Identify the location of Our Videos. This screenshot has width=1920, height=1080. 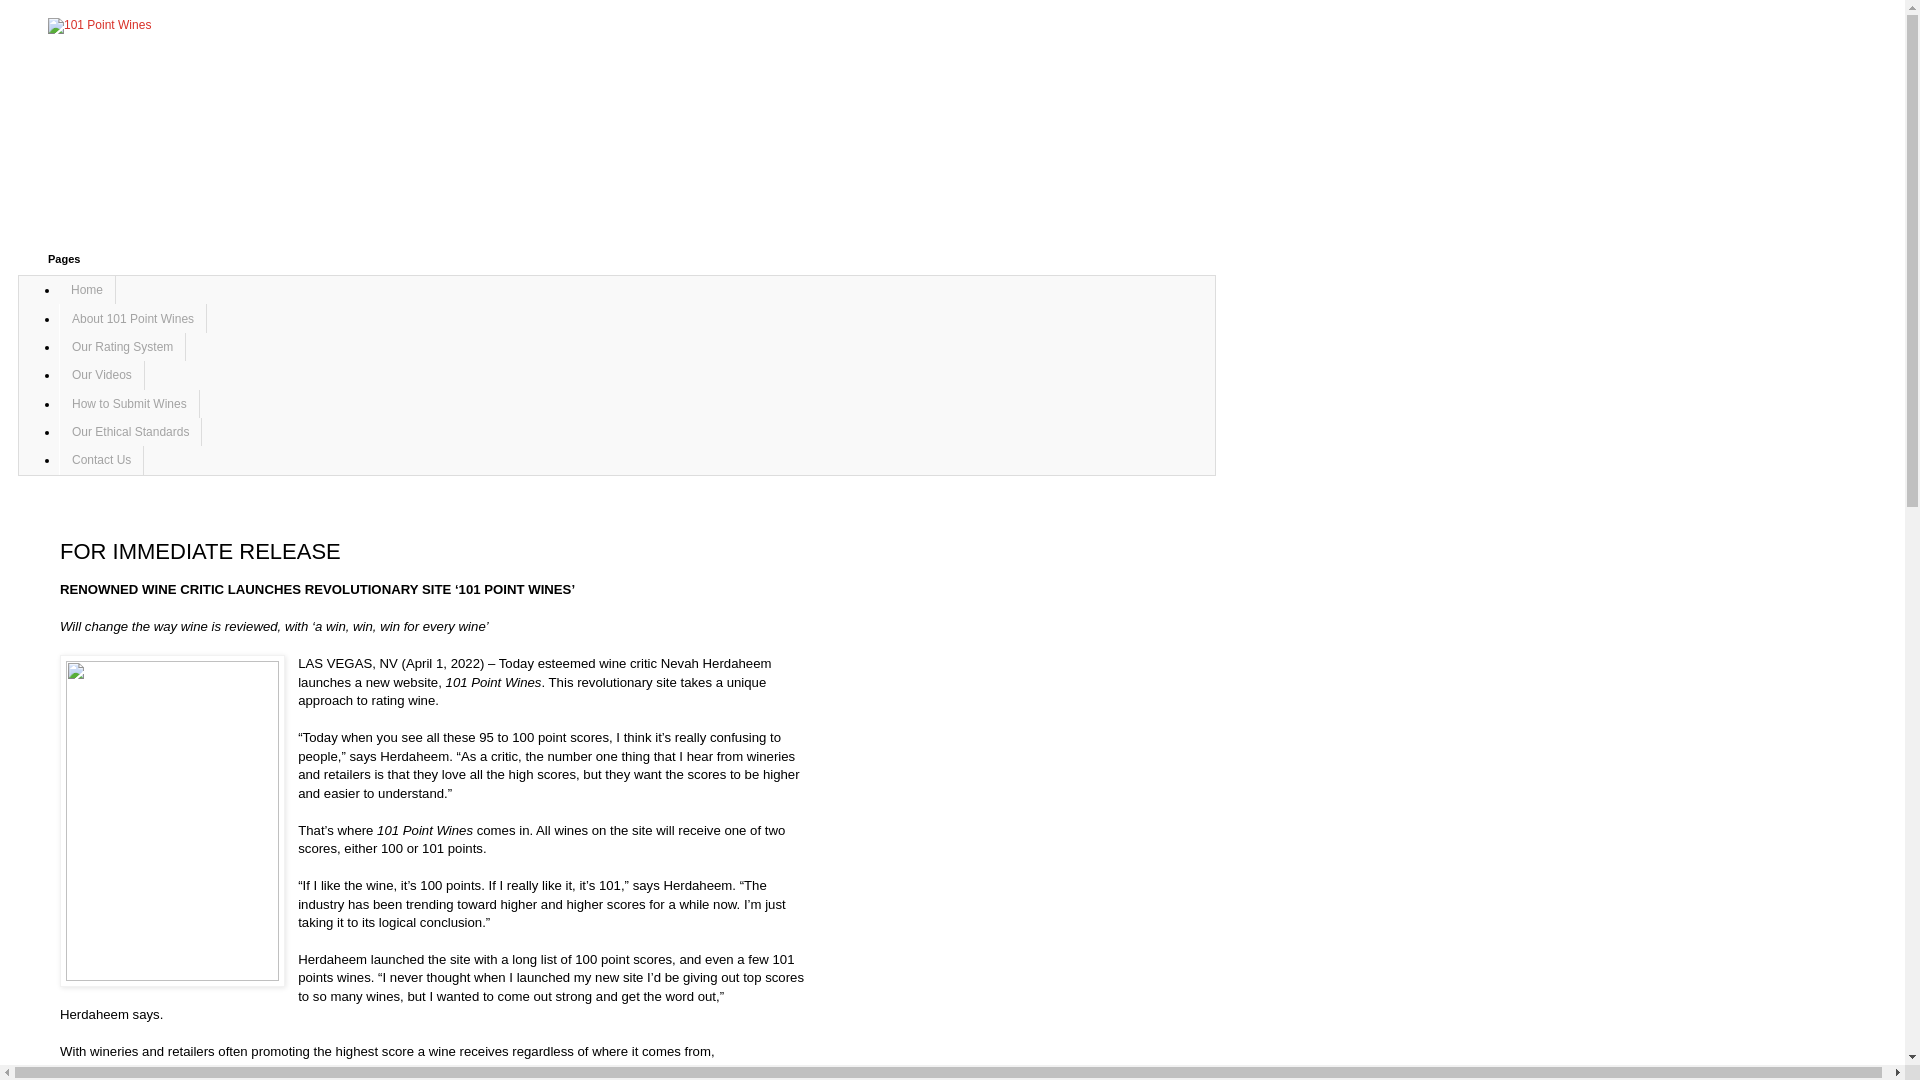
(102, 375).